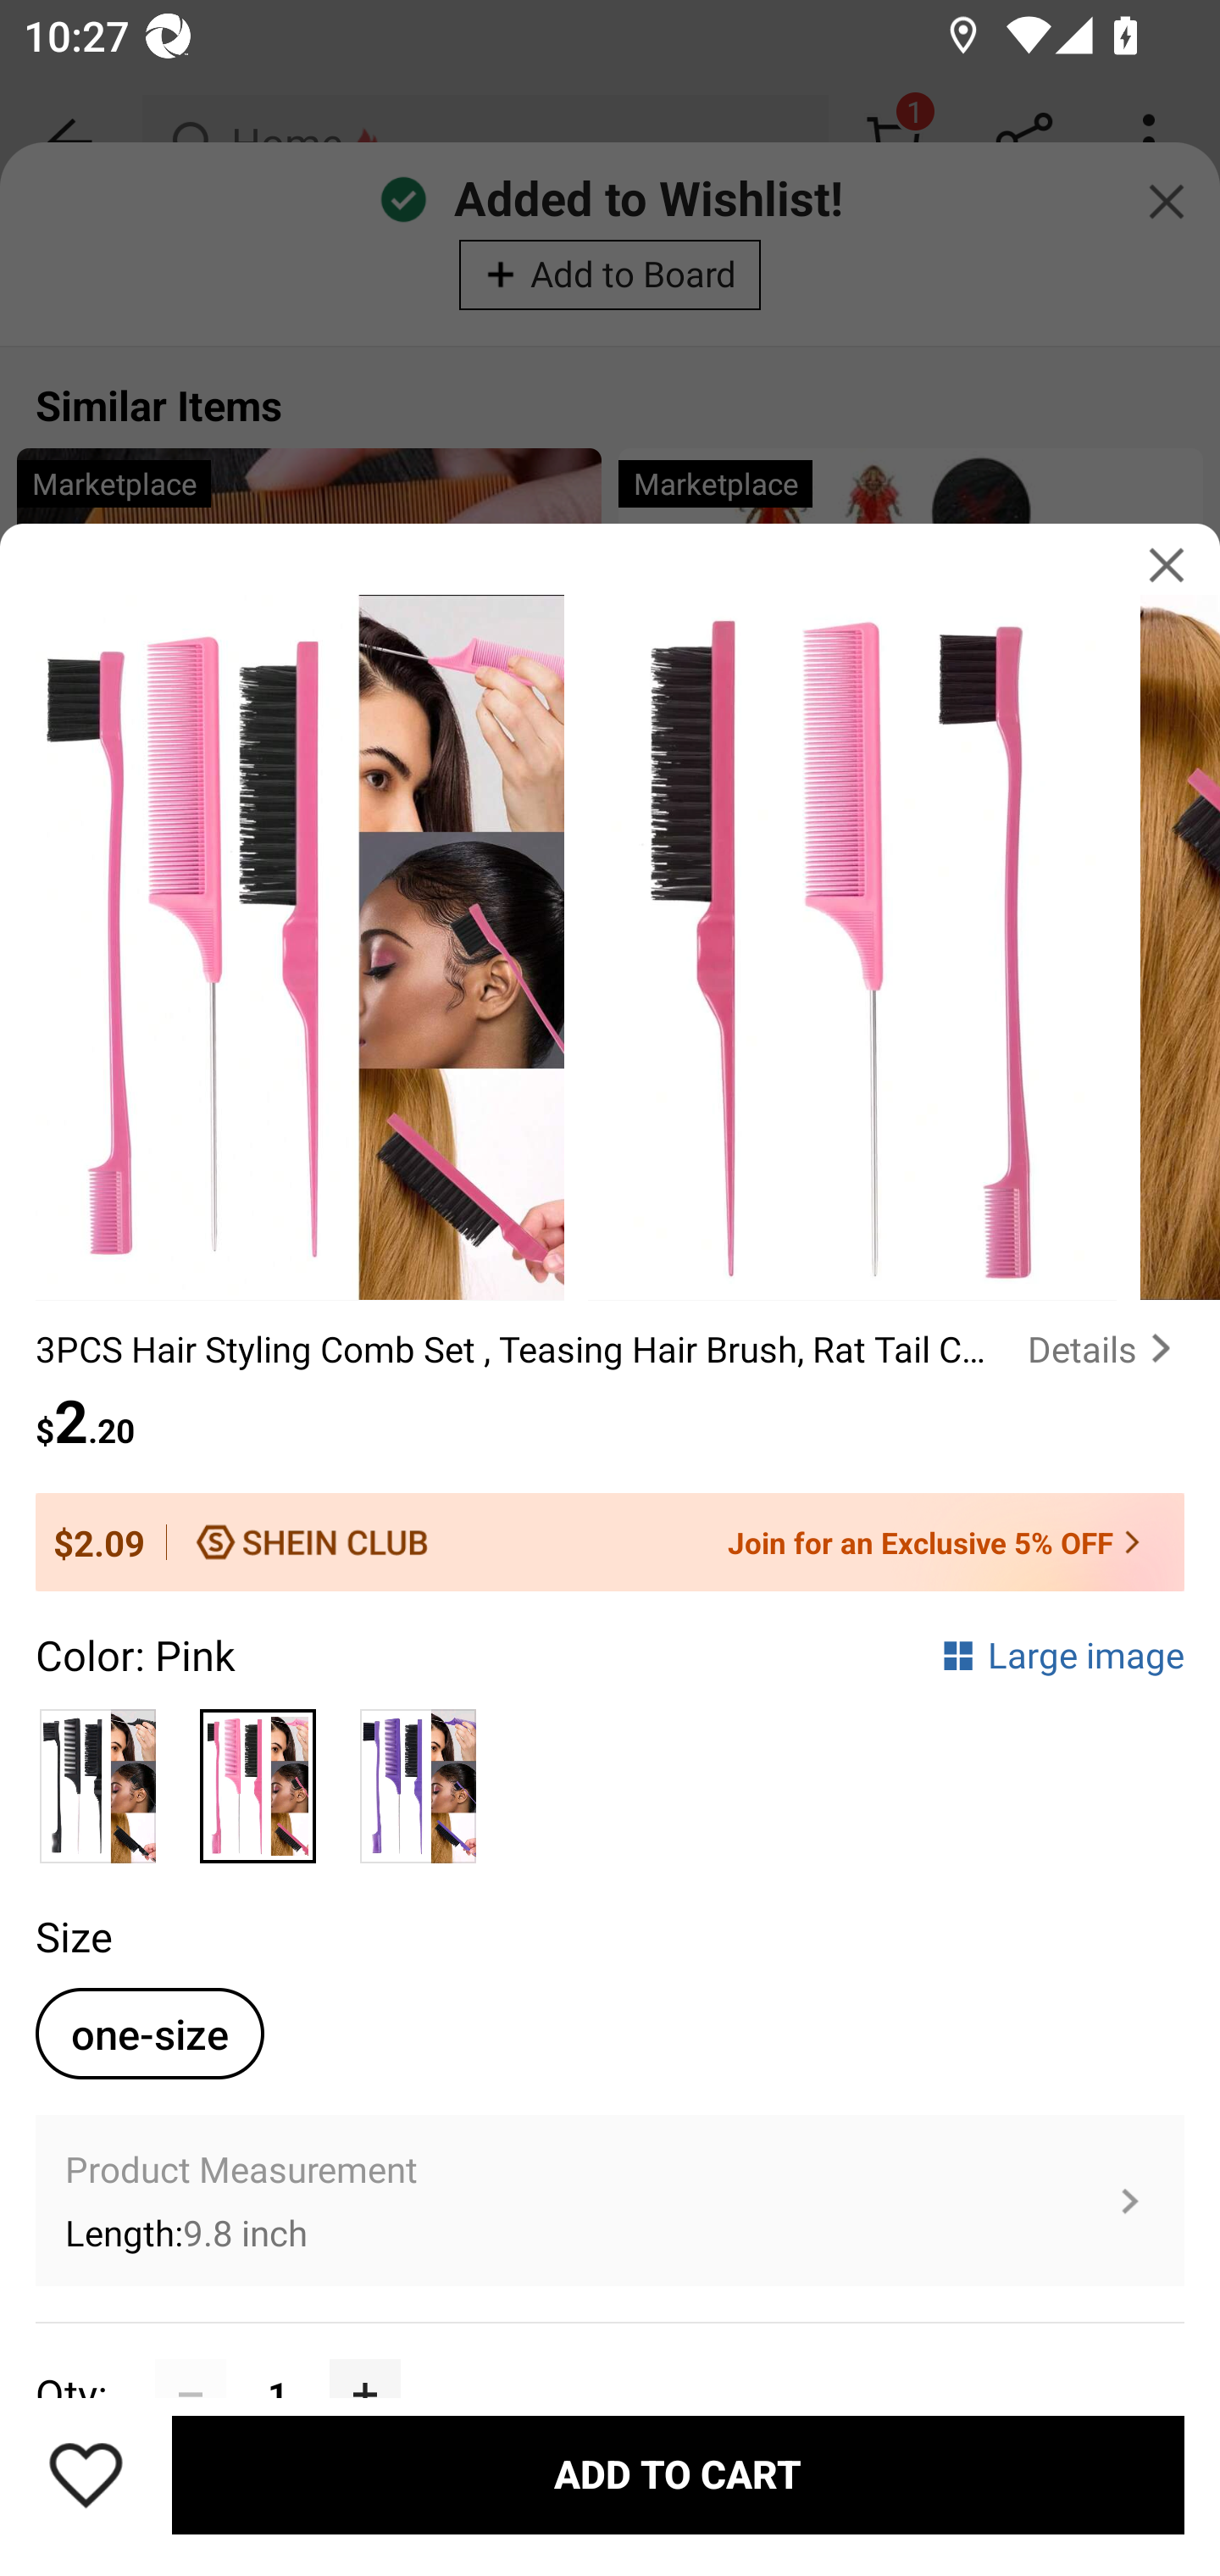 The width and height of the screenshot is (1220, 2576). I want to click on Save, so click(86, 2474).